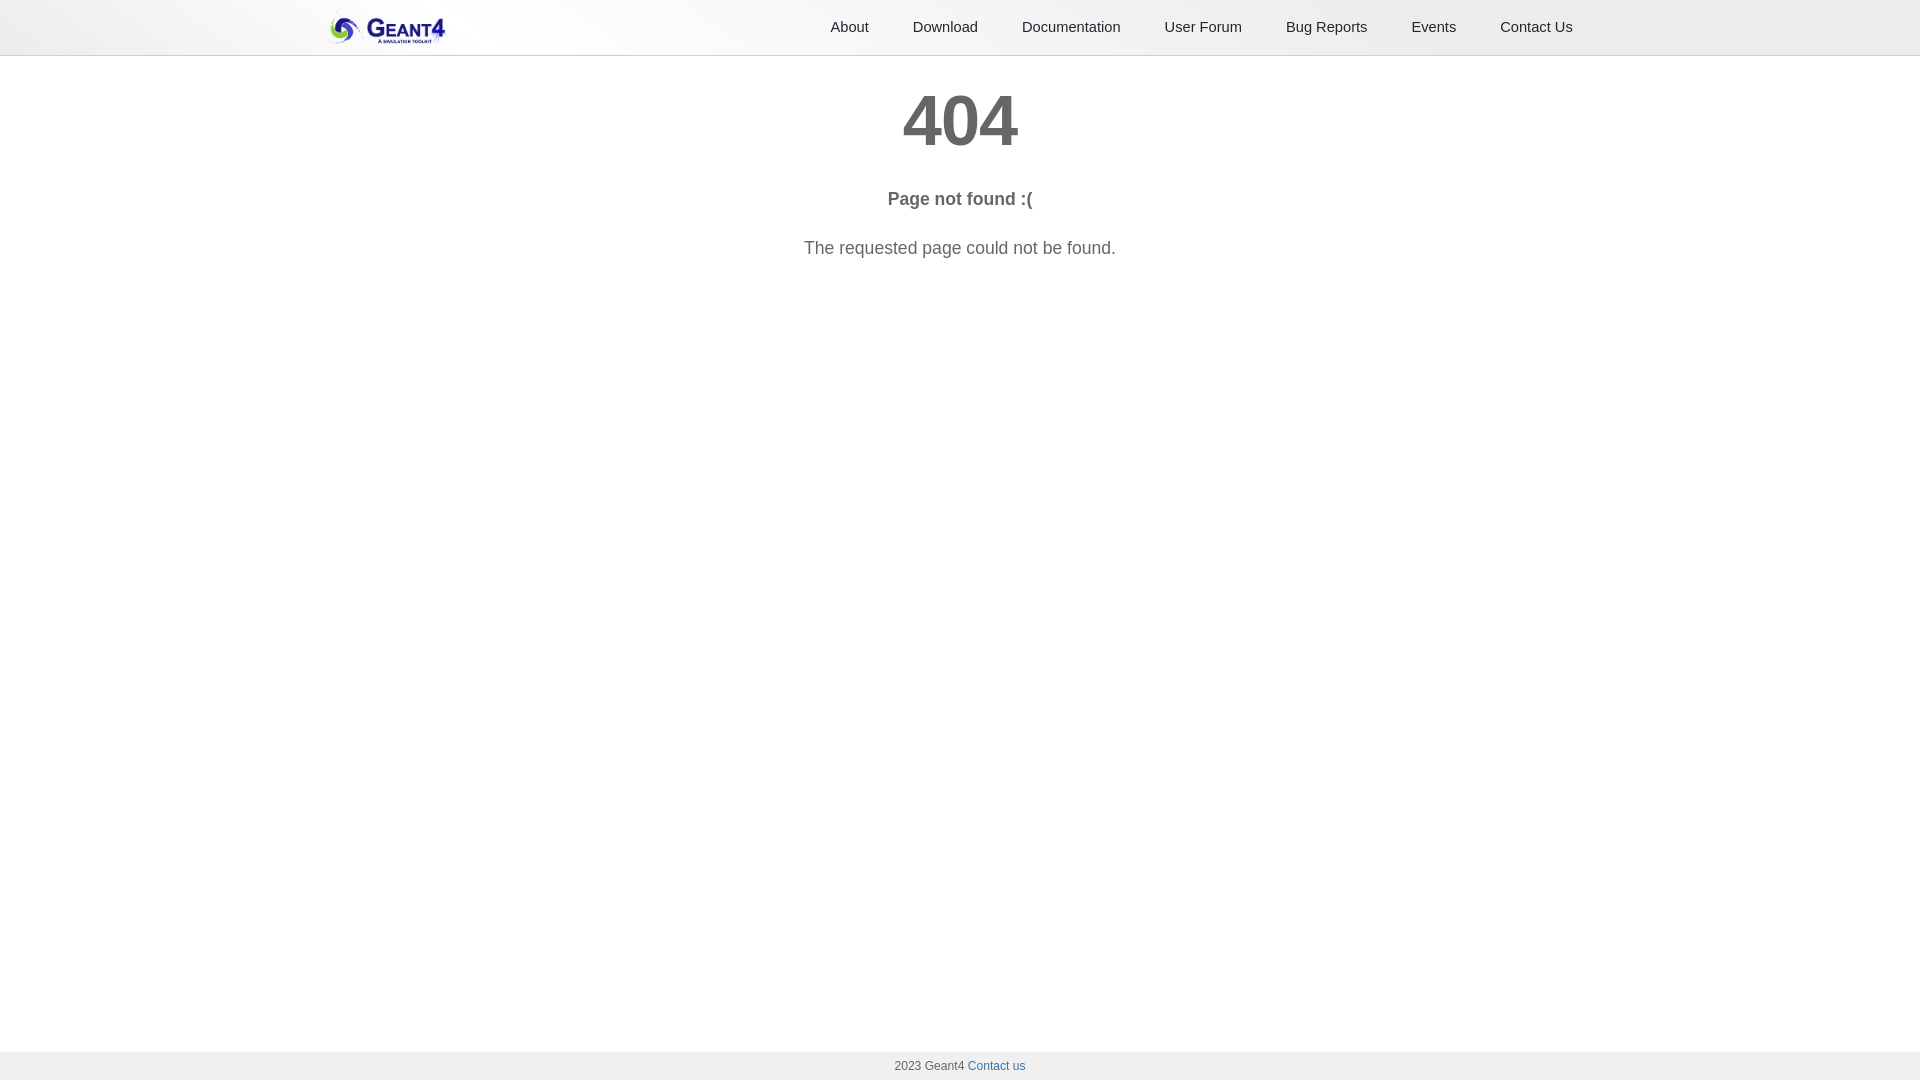 This screenshot has width=1920, height=1080. I want to click on Skip to primary navigation, so click(0, 0).